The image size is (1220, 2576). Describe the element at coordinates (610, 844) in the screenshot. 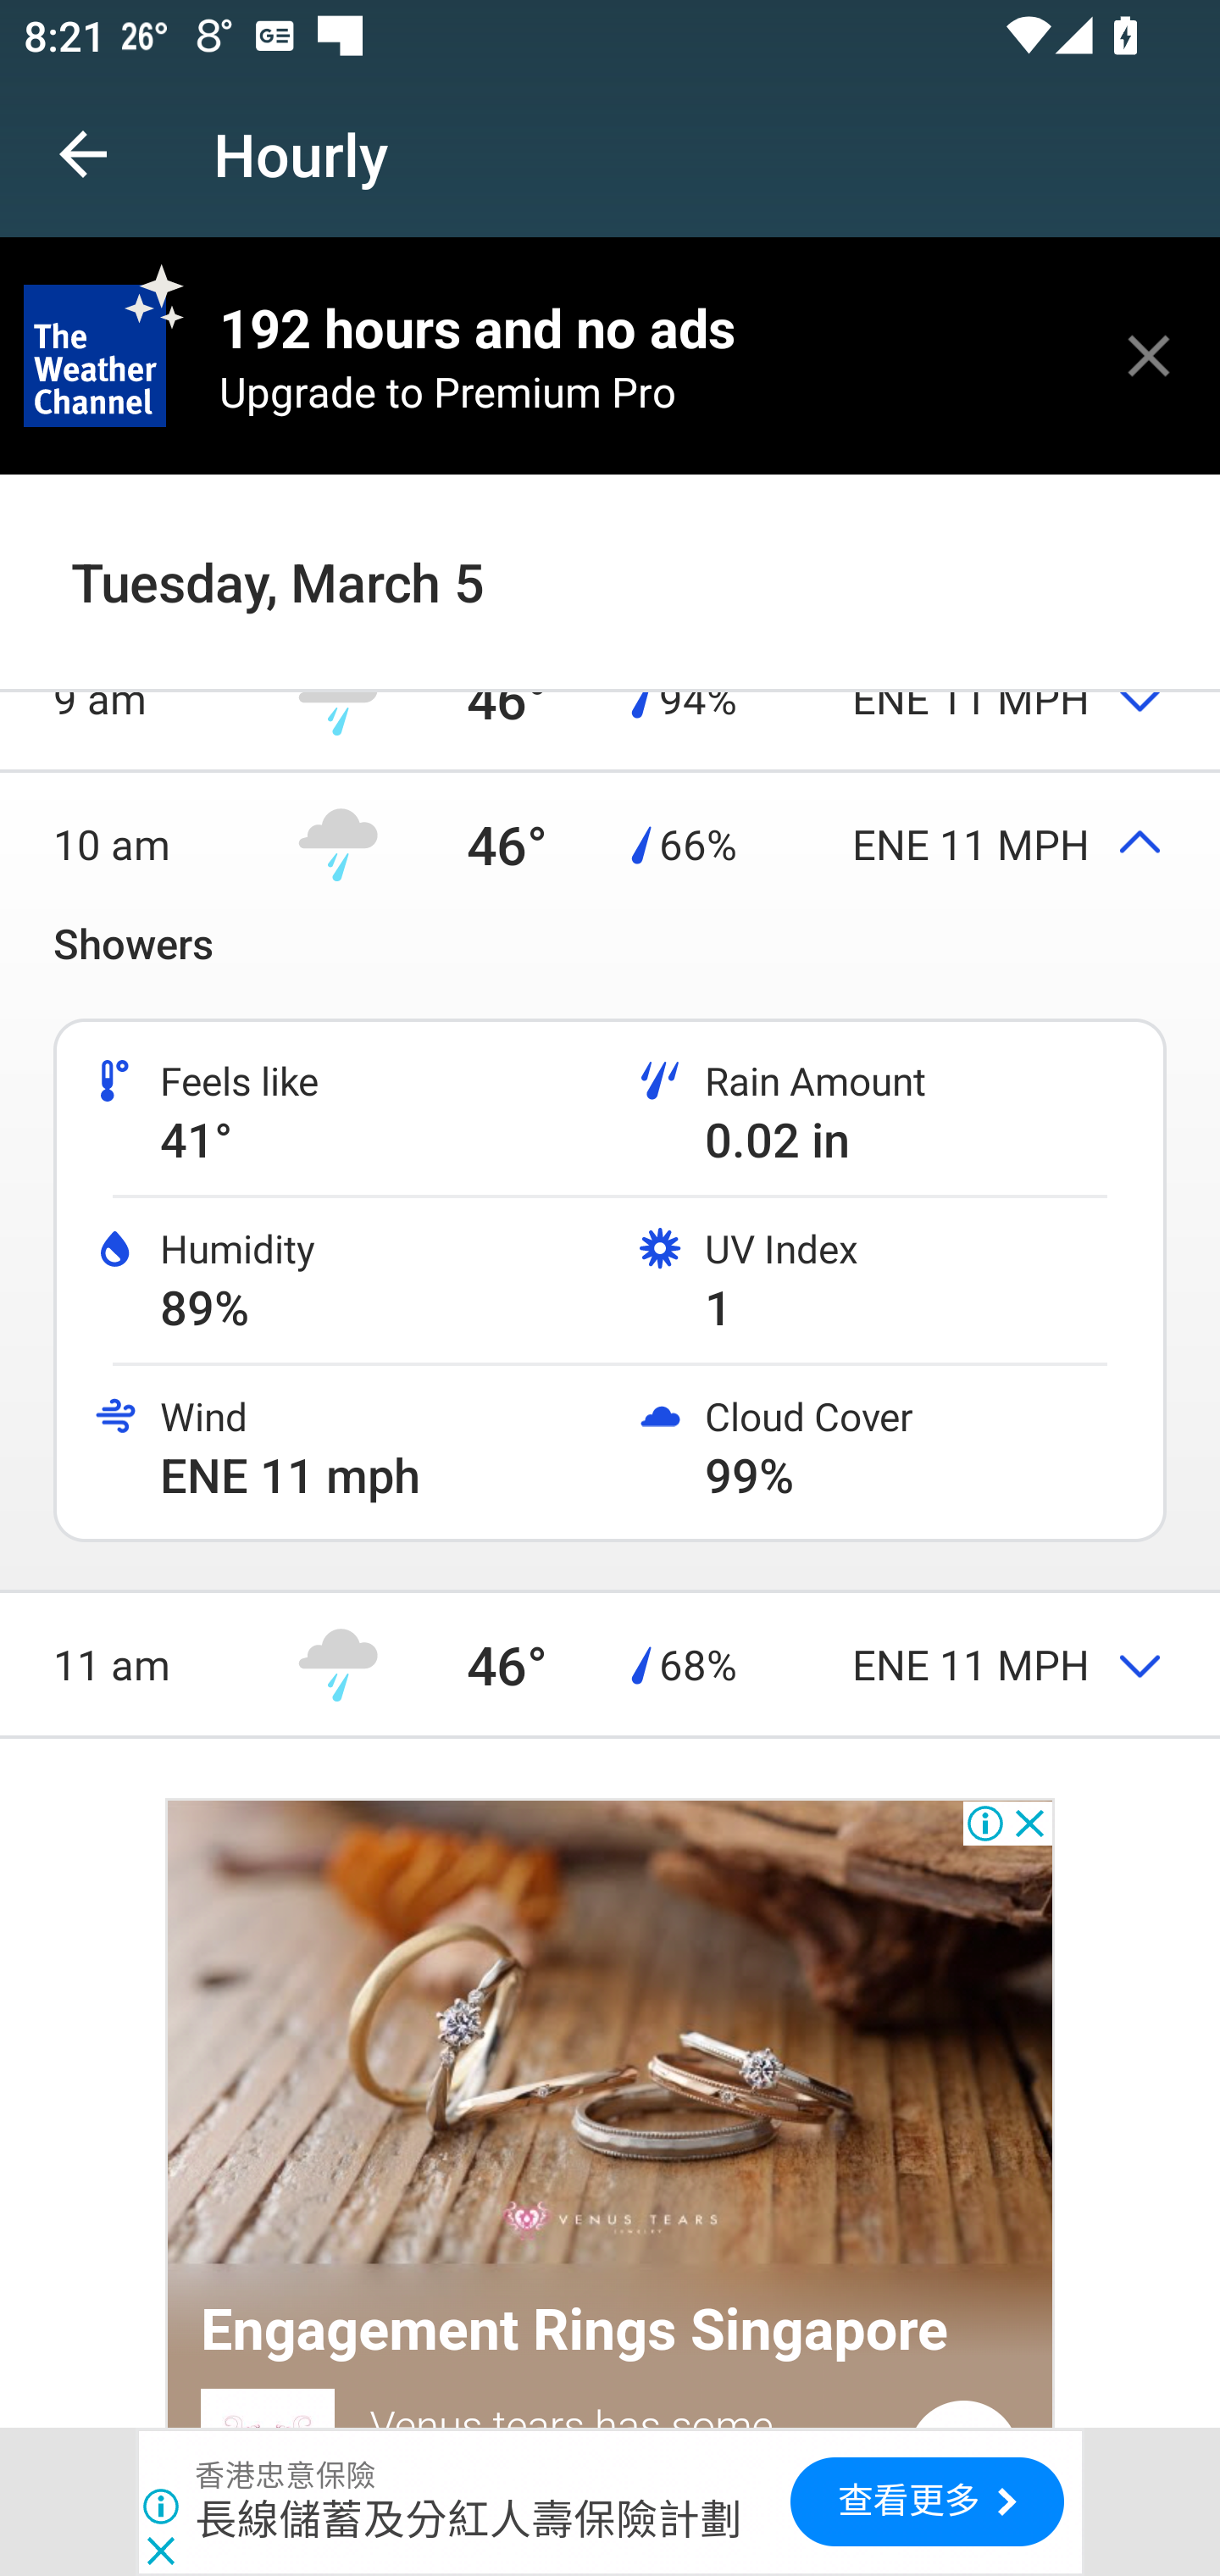

I see `10 am 46° 66% ENE 11 MPH` at that location.